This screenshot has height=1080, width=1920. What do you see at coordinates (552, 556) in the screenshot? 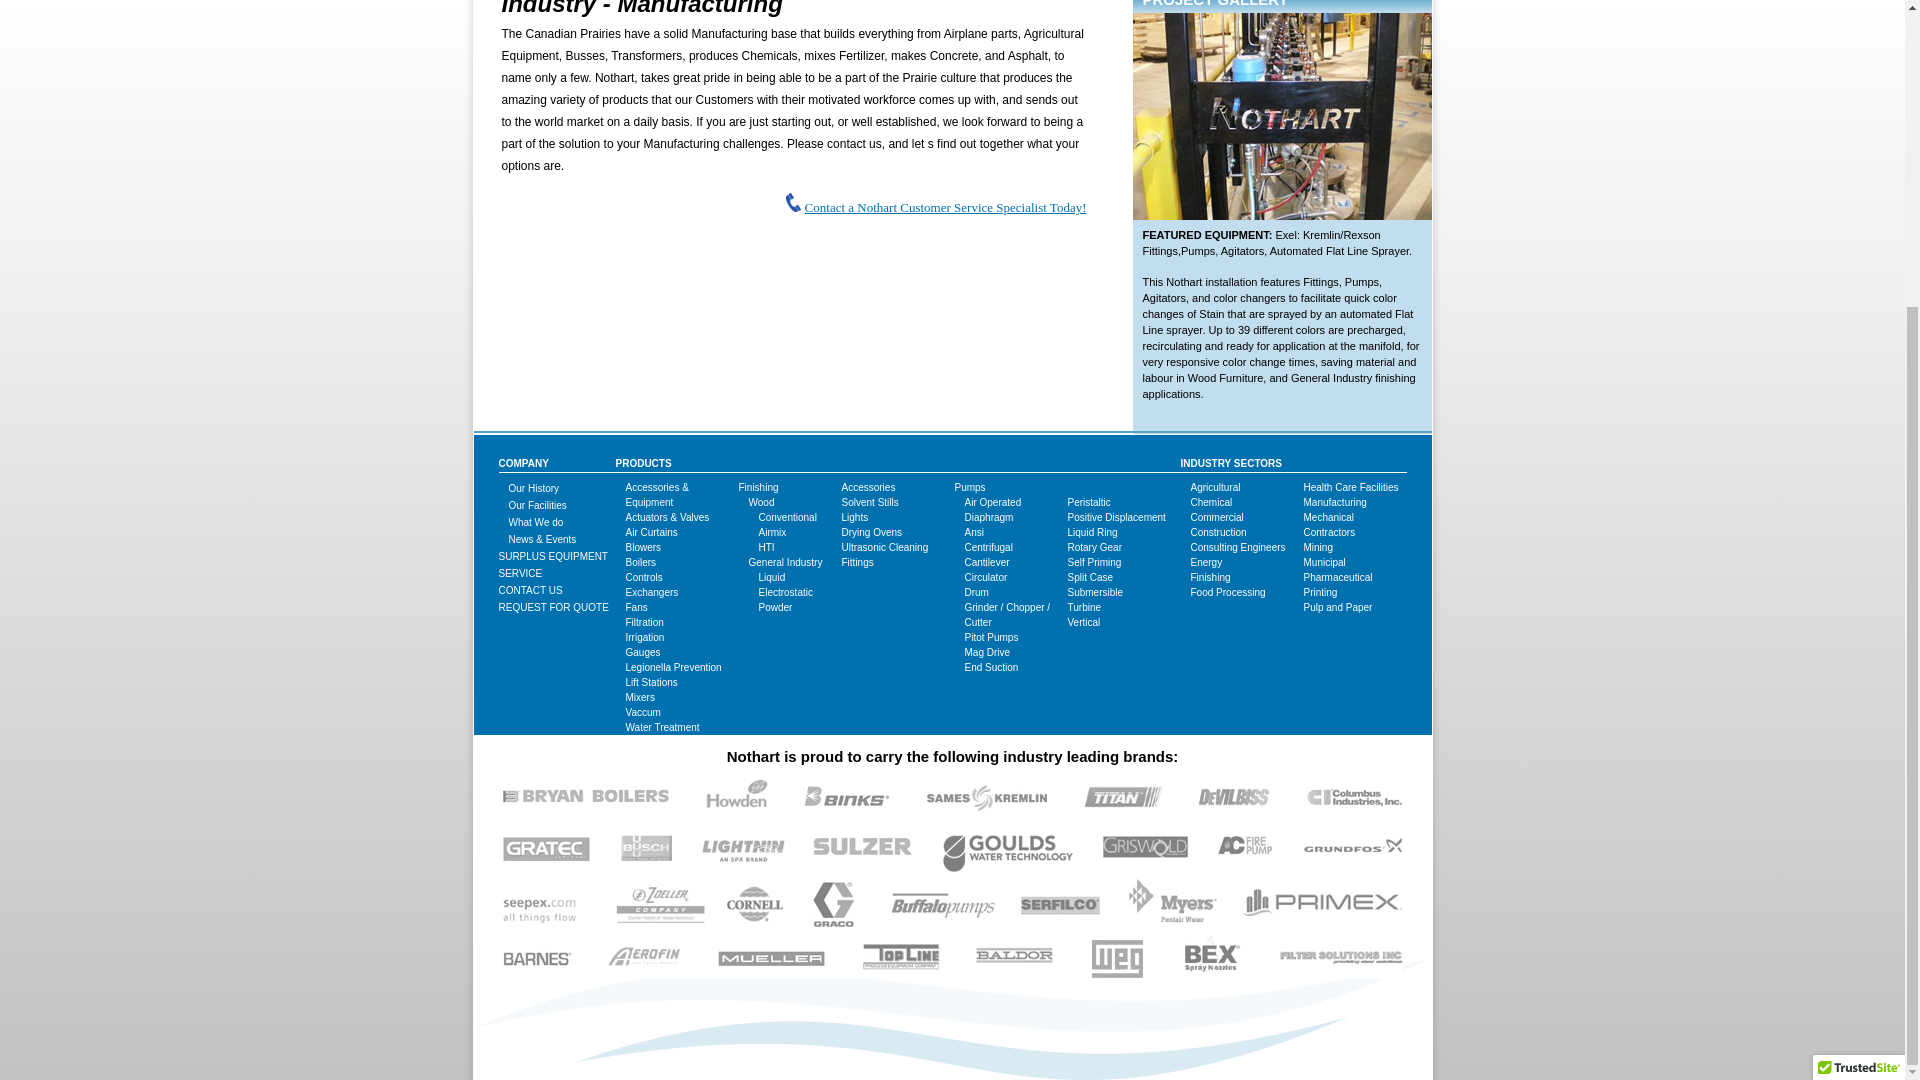
I see `Used Equipment` at bounding box center [552, 556].